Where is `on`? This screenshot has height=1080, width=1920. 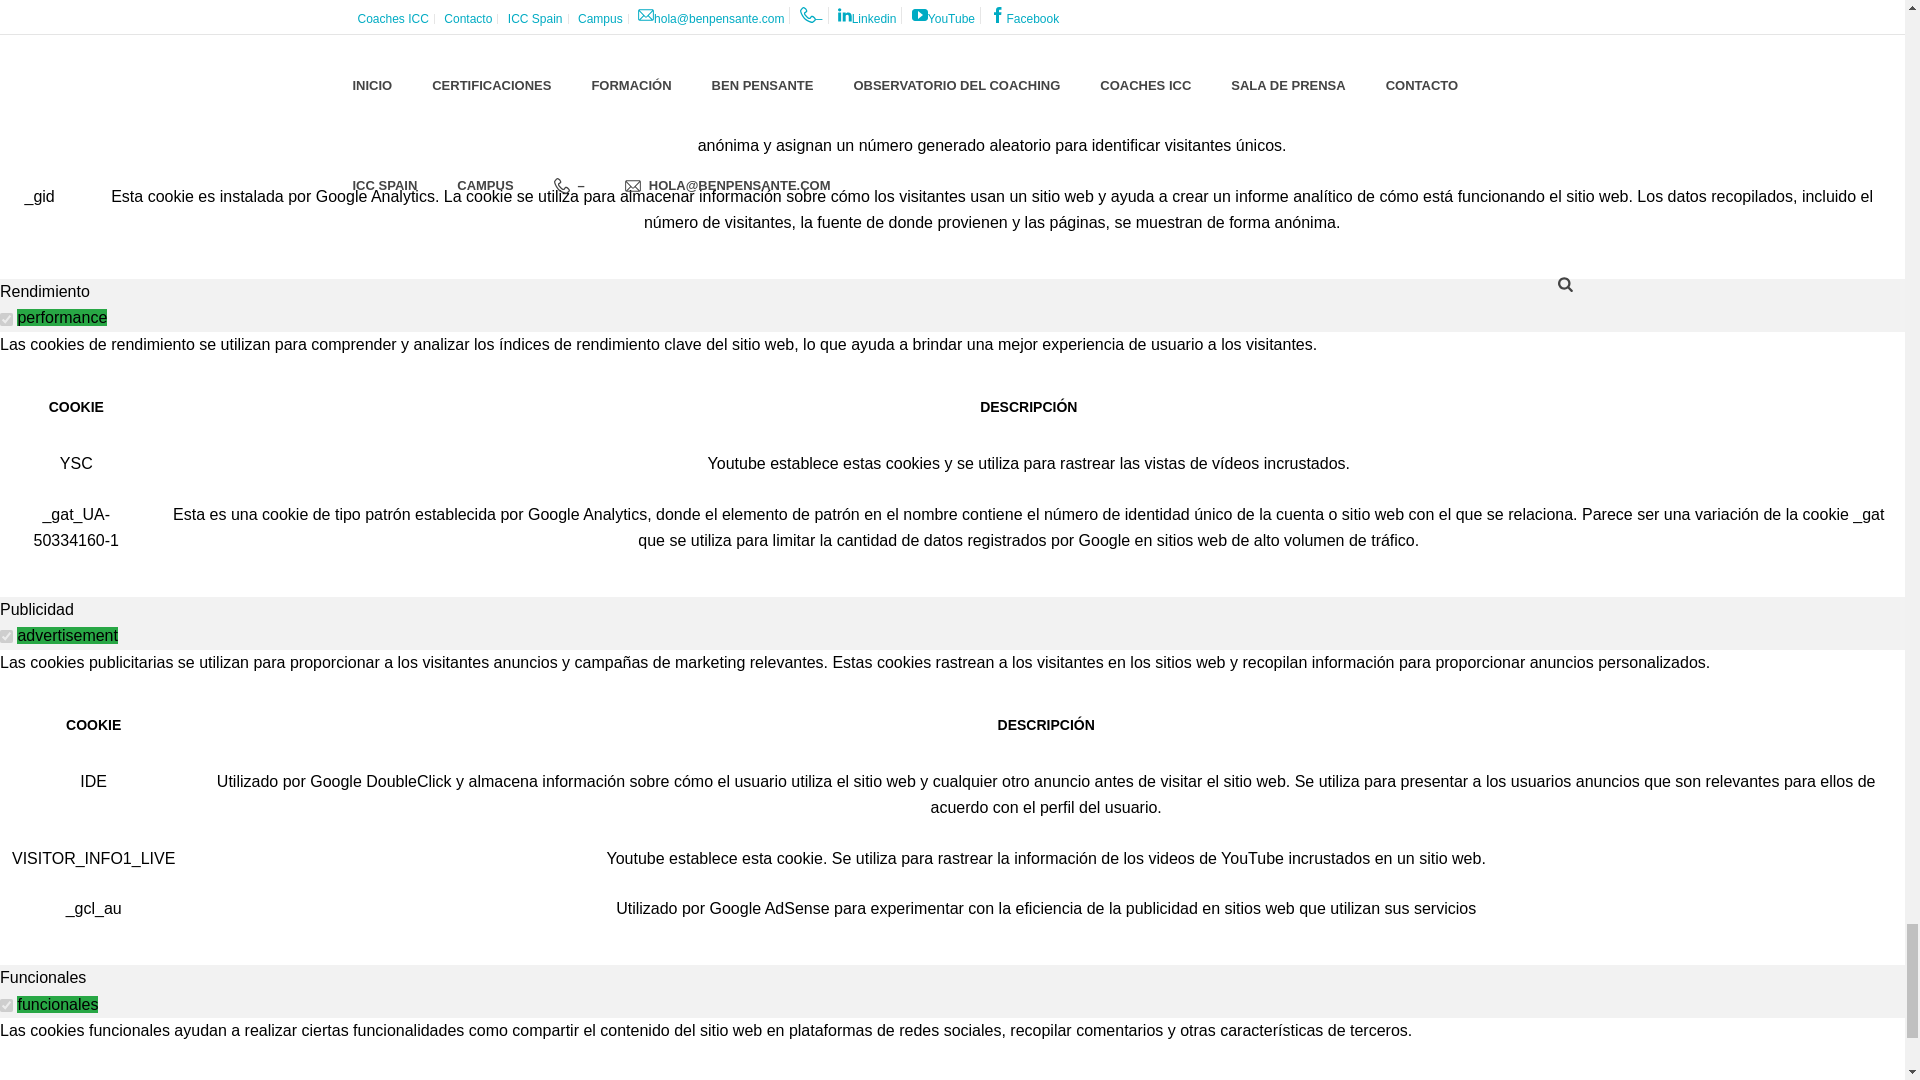 on is located at coordinates (6, 320).